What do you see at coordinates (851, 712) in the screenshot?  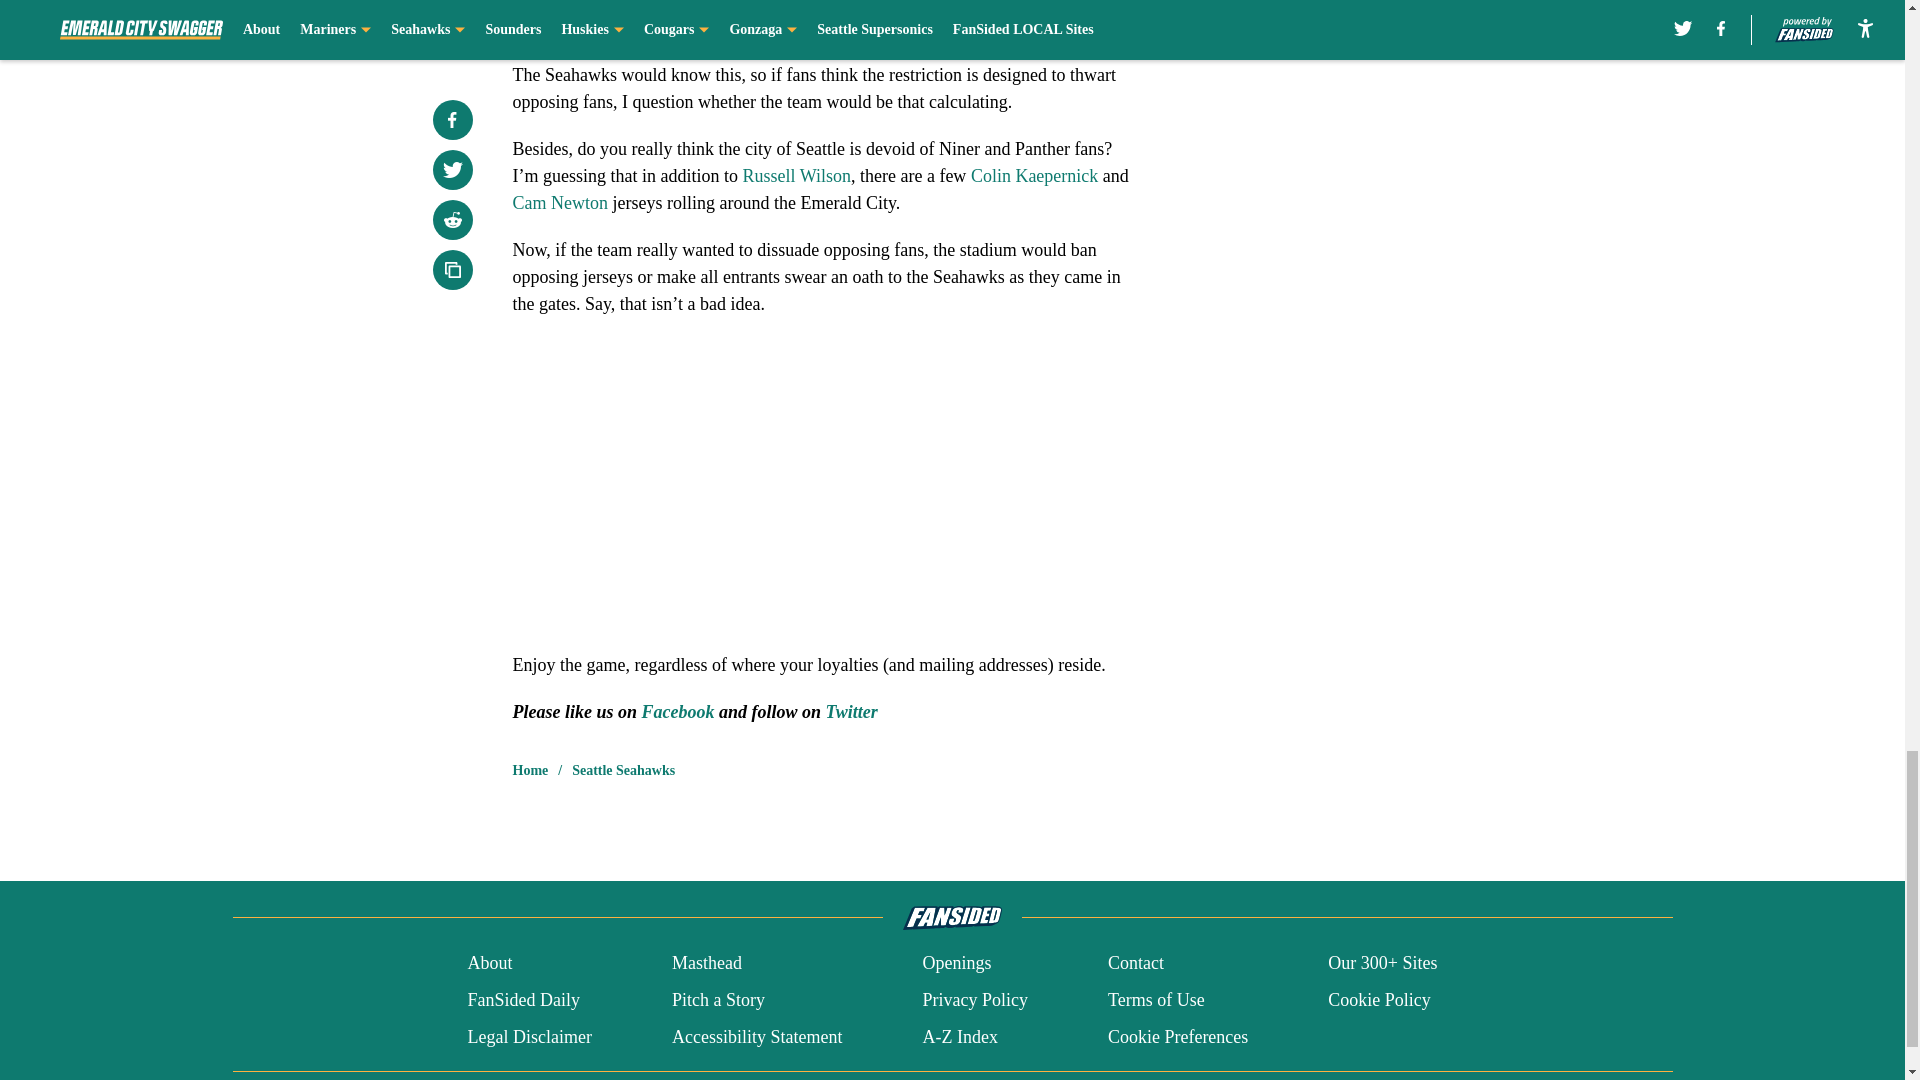 I see `Twitter` at bounding box center [851, 712].